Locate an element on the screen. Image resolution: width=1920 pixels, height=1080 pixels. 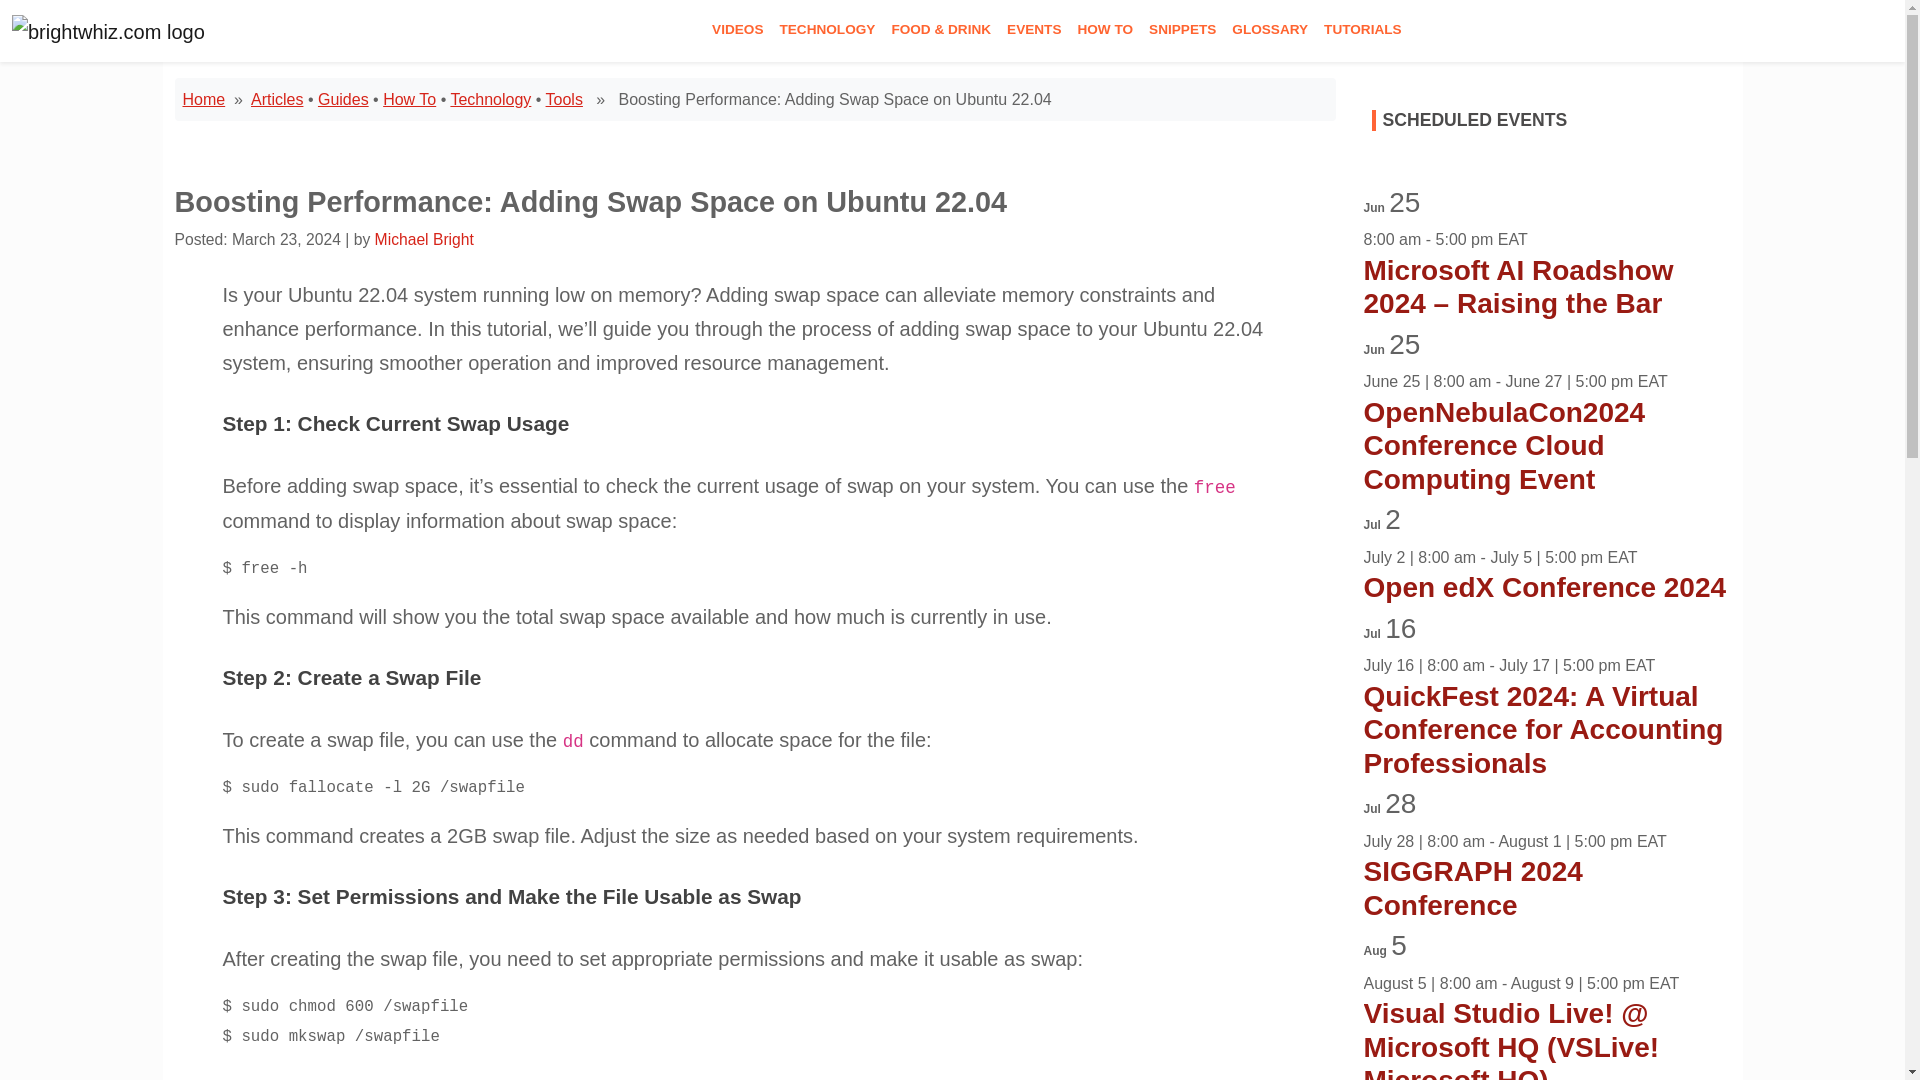
HOW TO is located at coordinates (1104, 30).